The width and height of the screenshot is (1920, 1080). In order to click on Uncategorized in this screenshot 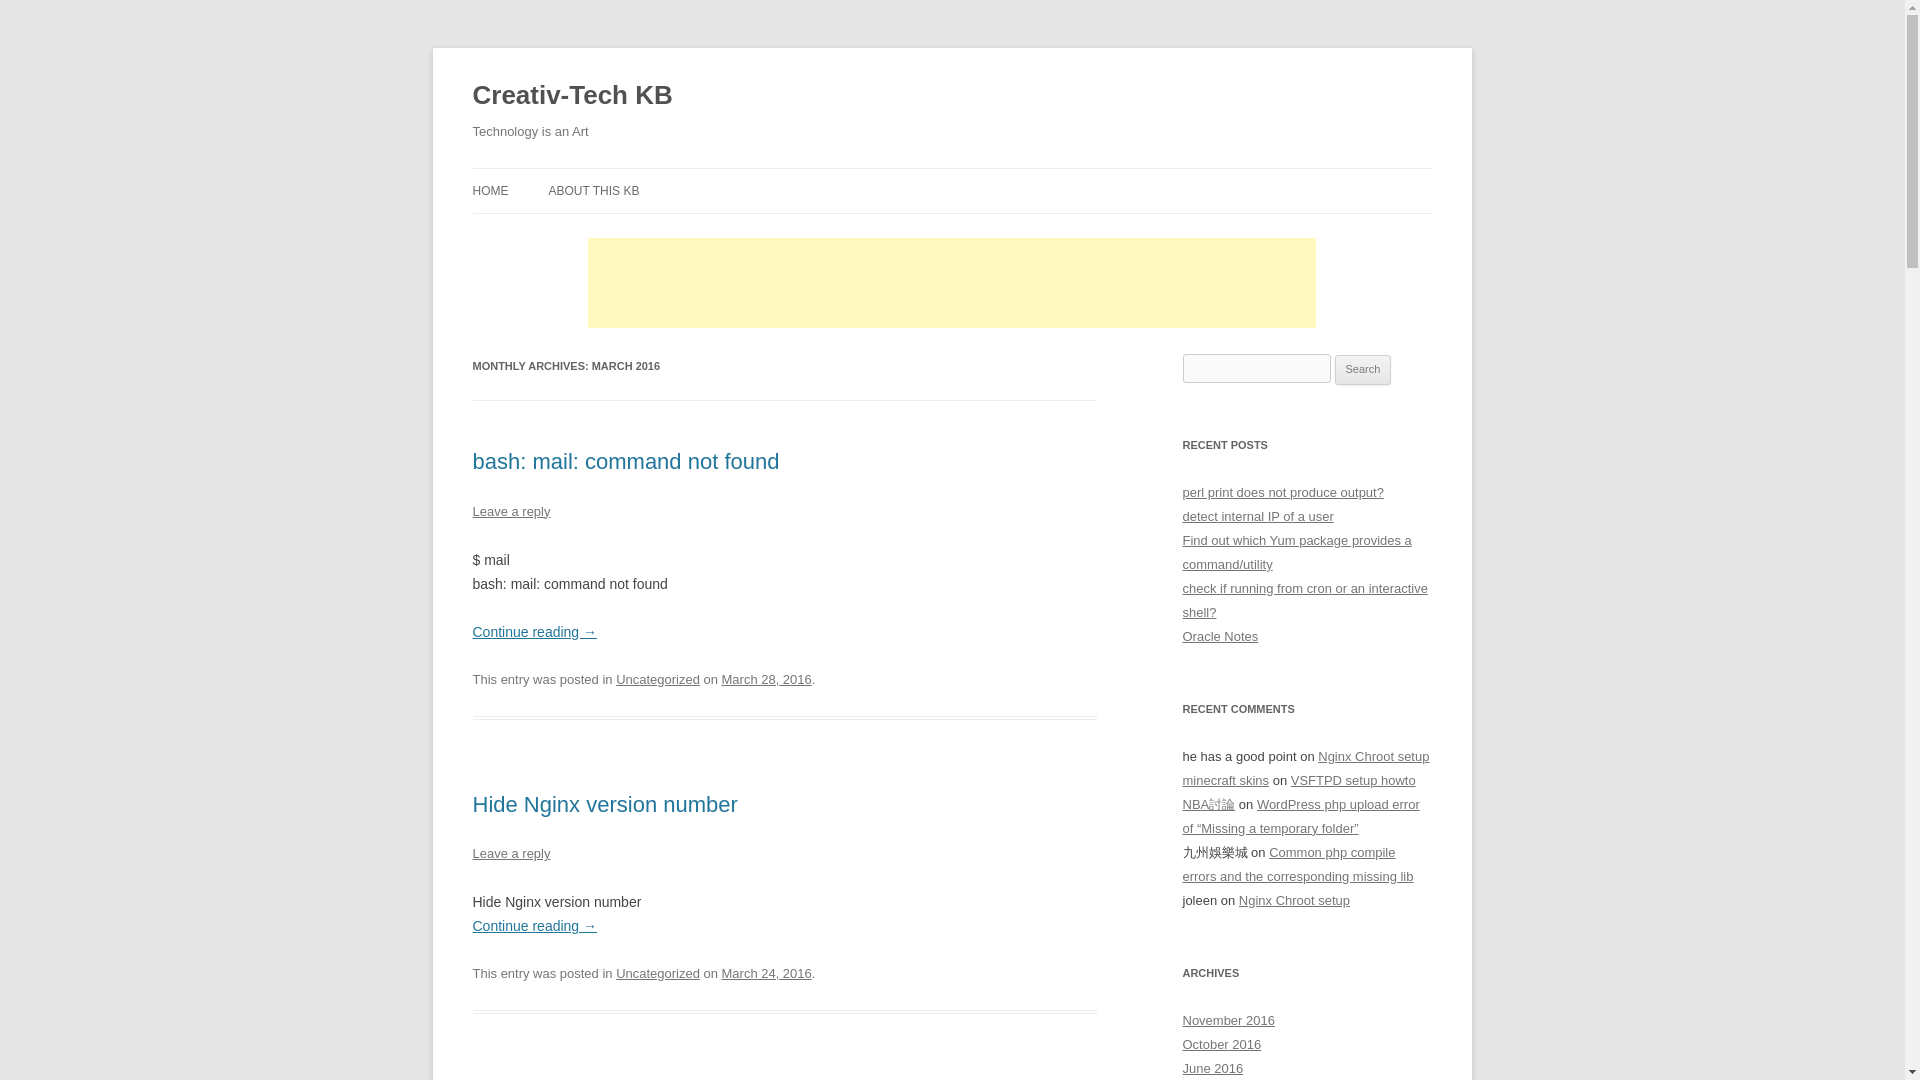, I will do `click(658, 972)`.